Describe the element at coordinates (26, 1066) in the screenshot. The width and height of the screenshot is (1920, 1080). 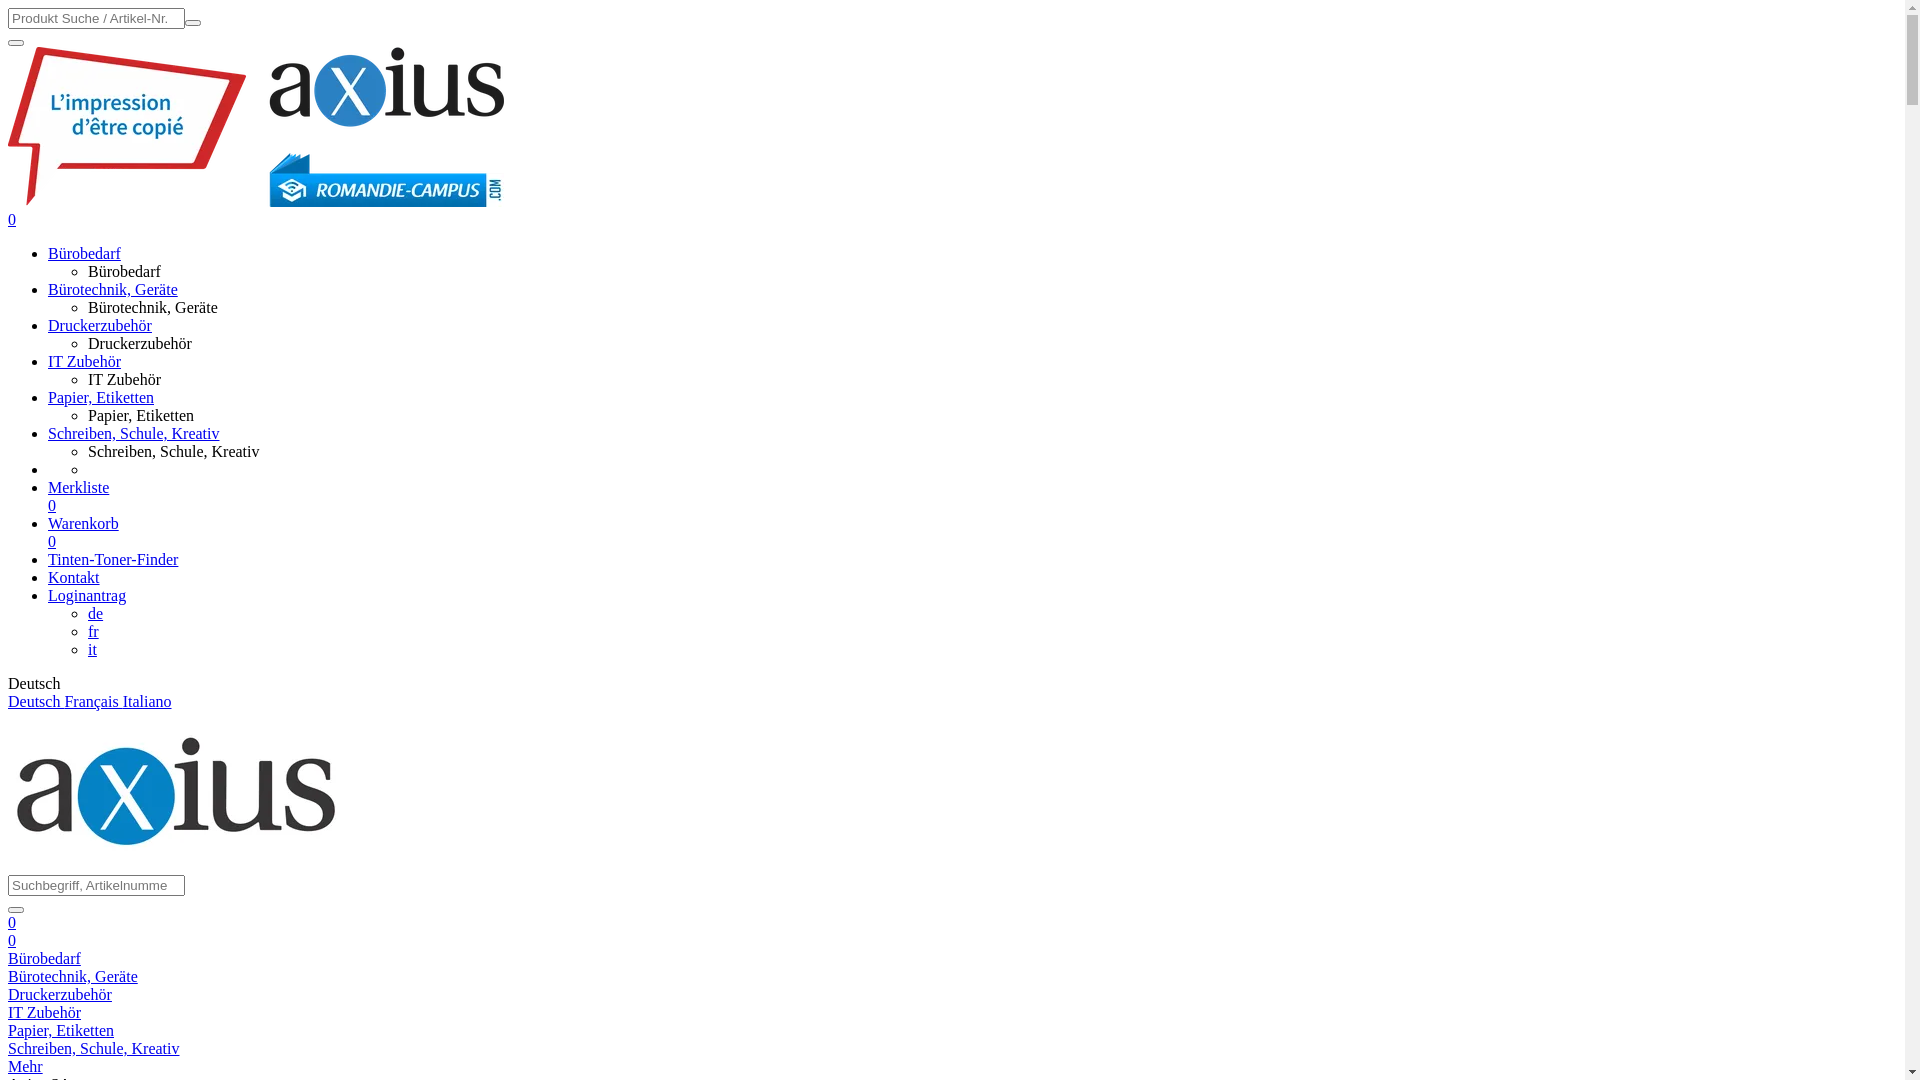
I see `Mehr` at that location.